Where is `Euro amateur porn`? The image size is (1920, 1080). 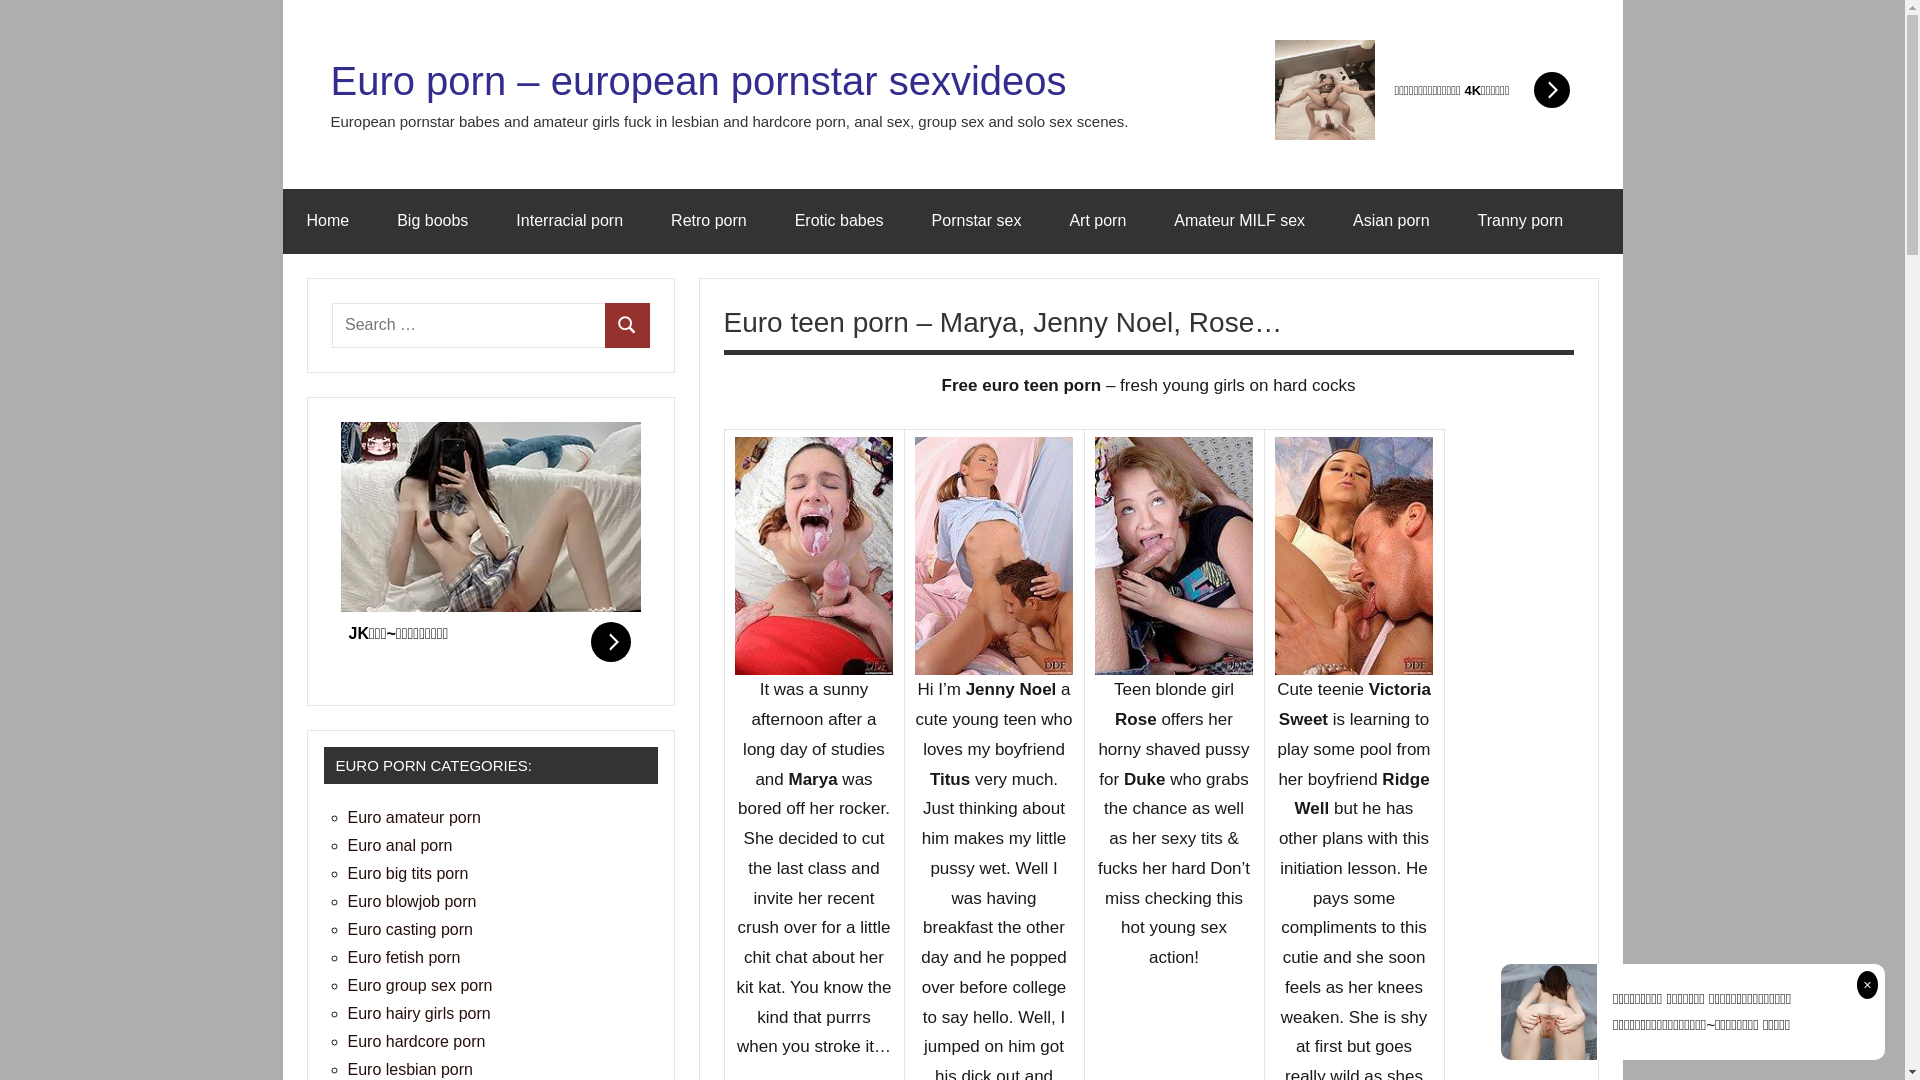
Euro amateur porn is located at coordinates (414, 818).